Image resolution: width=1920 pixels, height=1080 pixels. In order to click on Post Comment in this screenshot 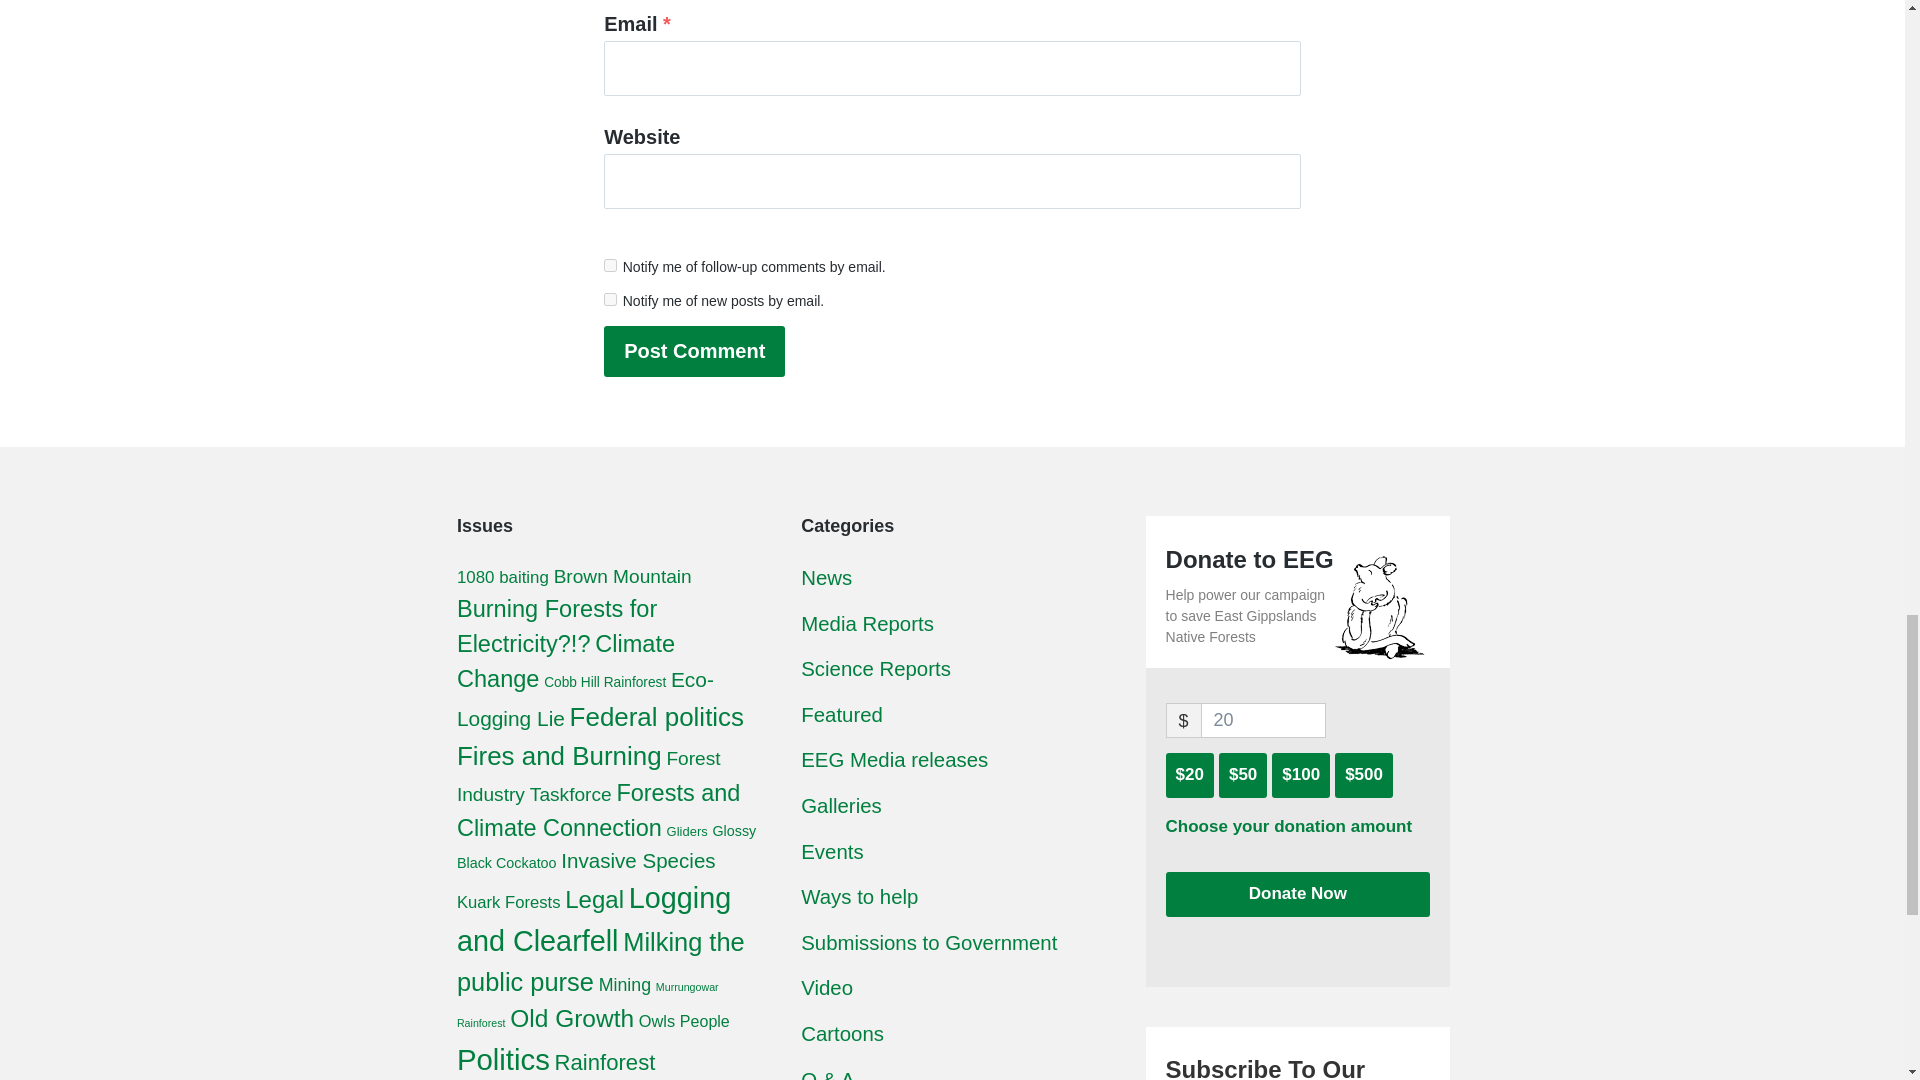, I will do `click(694, 351)`.